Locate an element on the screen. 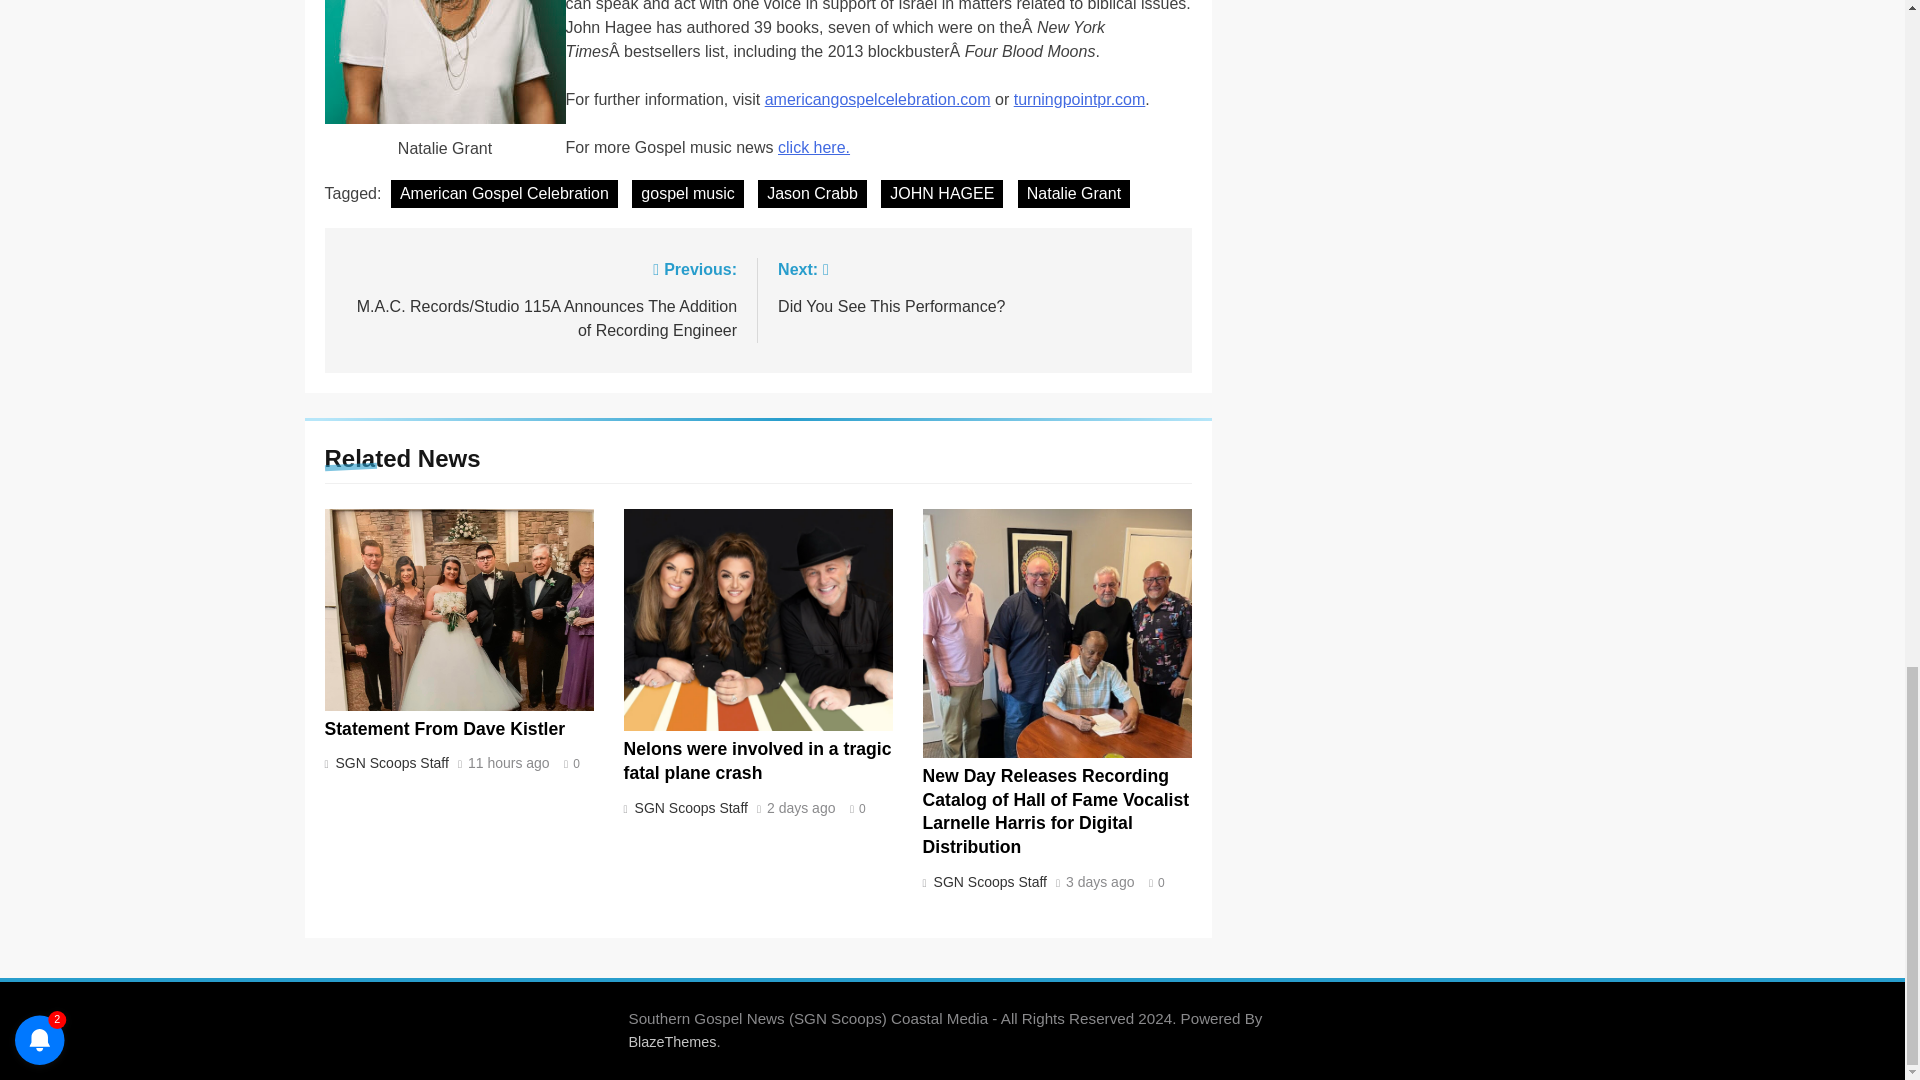 This screenshot has width=1920, height=1080. gospel music is located at coordinates (758, 760).